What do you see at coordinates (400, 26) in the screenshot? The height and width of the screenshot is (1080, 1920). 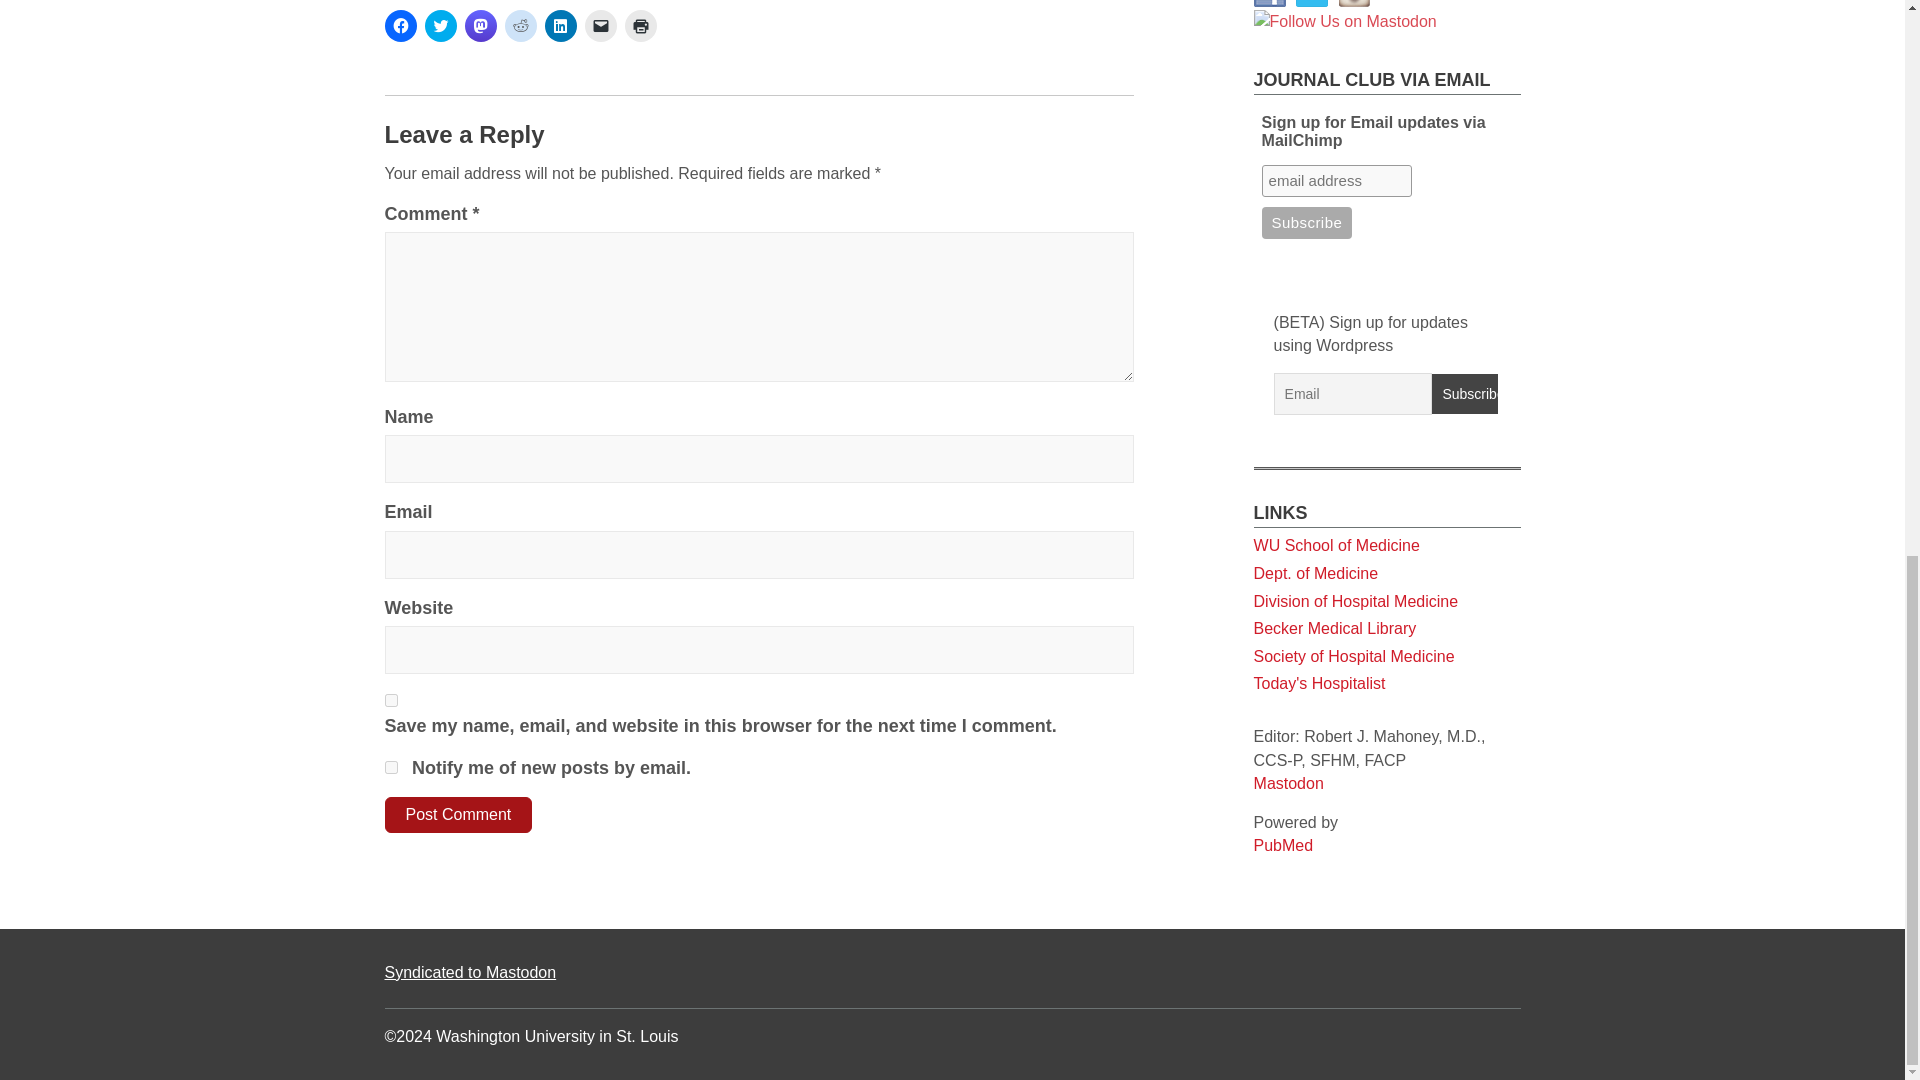 I see `Click to share on Facebook` at bounding box center [400, 26].